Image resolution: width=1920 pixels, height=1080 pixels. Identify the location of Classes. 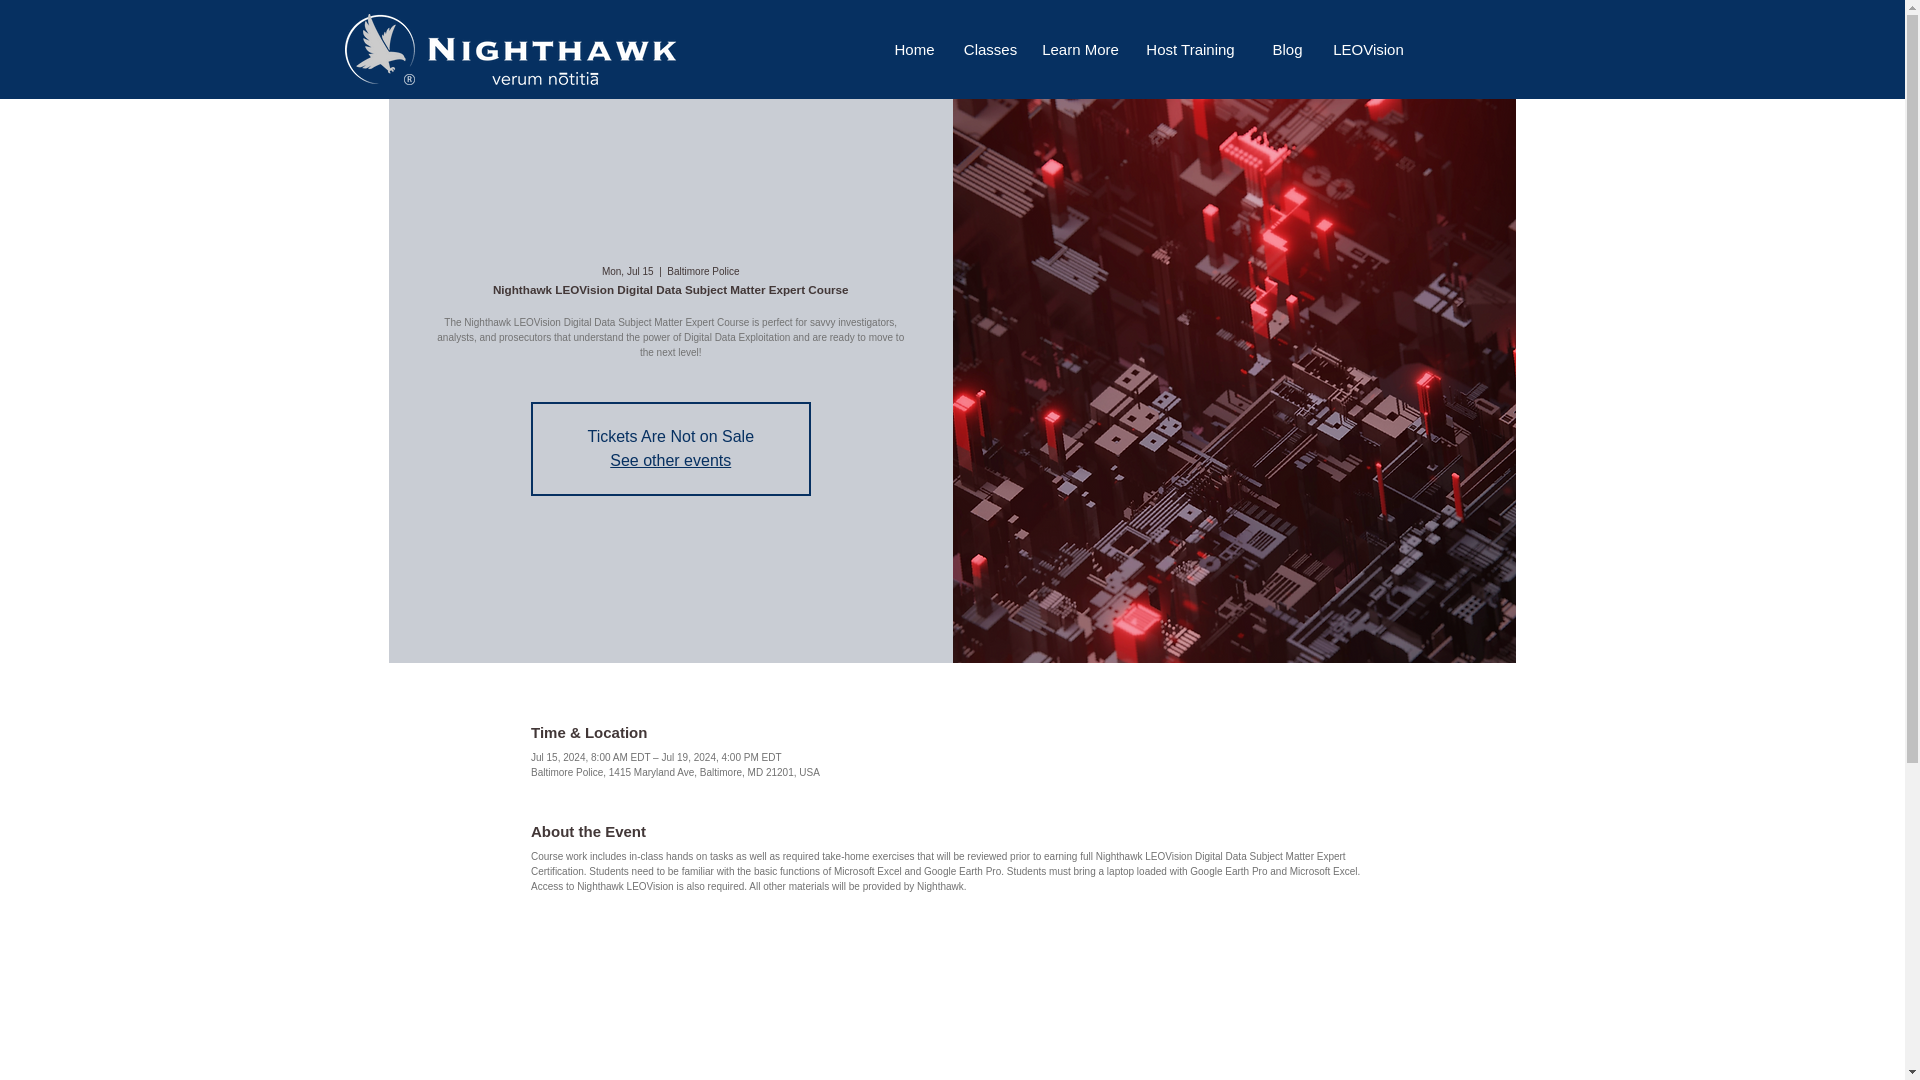
(990, 49).